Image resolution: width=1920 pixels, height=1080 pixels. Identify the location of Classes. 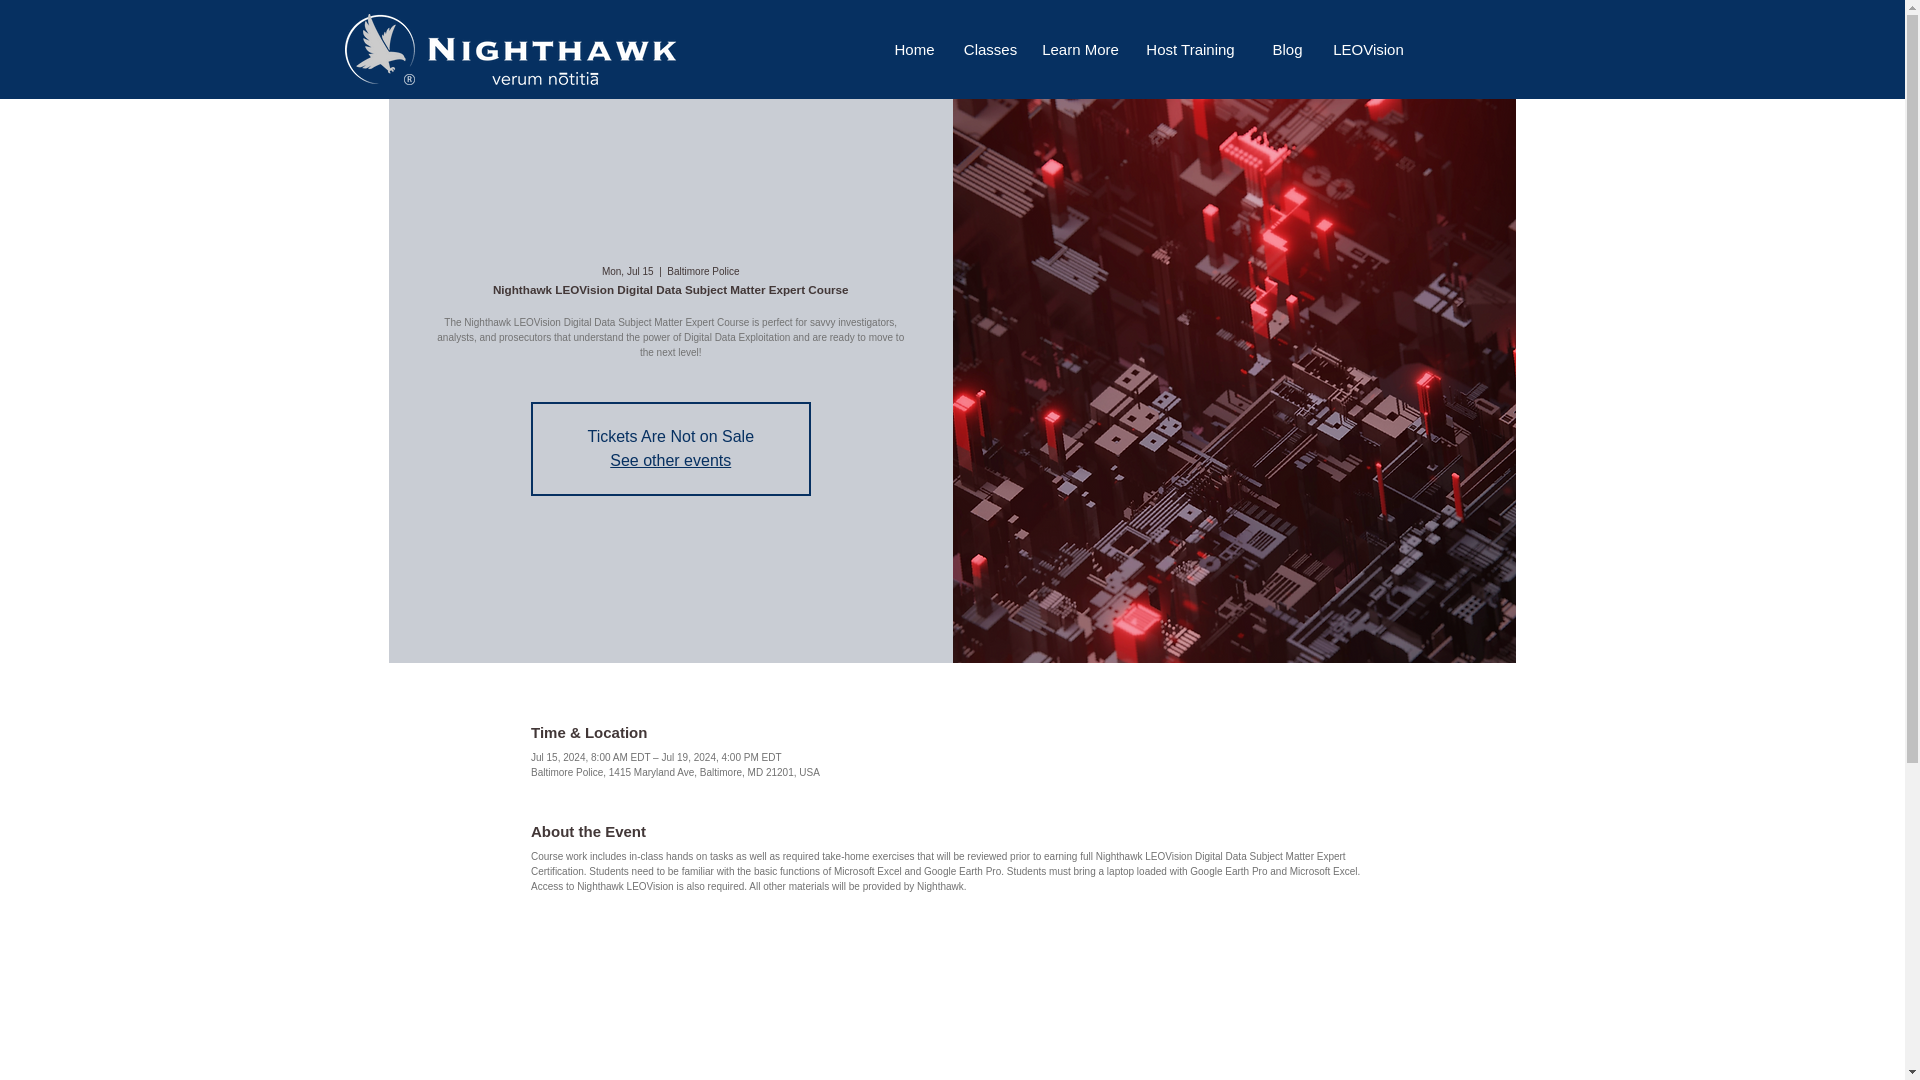
(990, 49).